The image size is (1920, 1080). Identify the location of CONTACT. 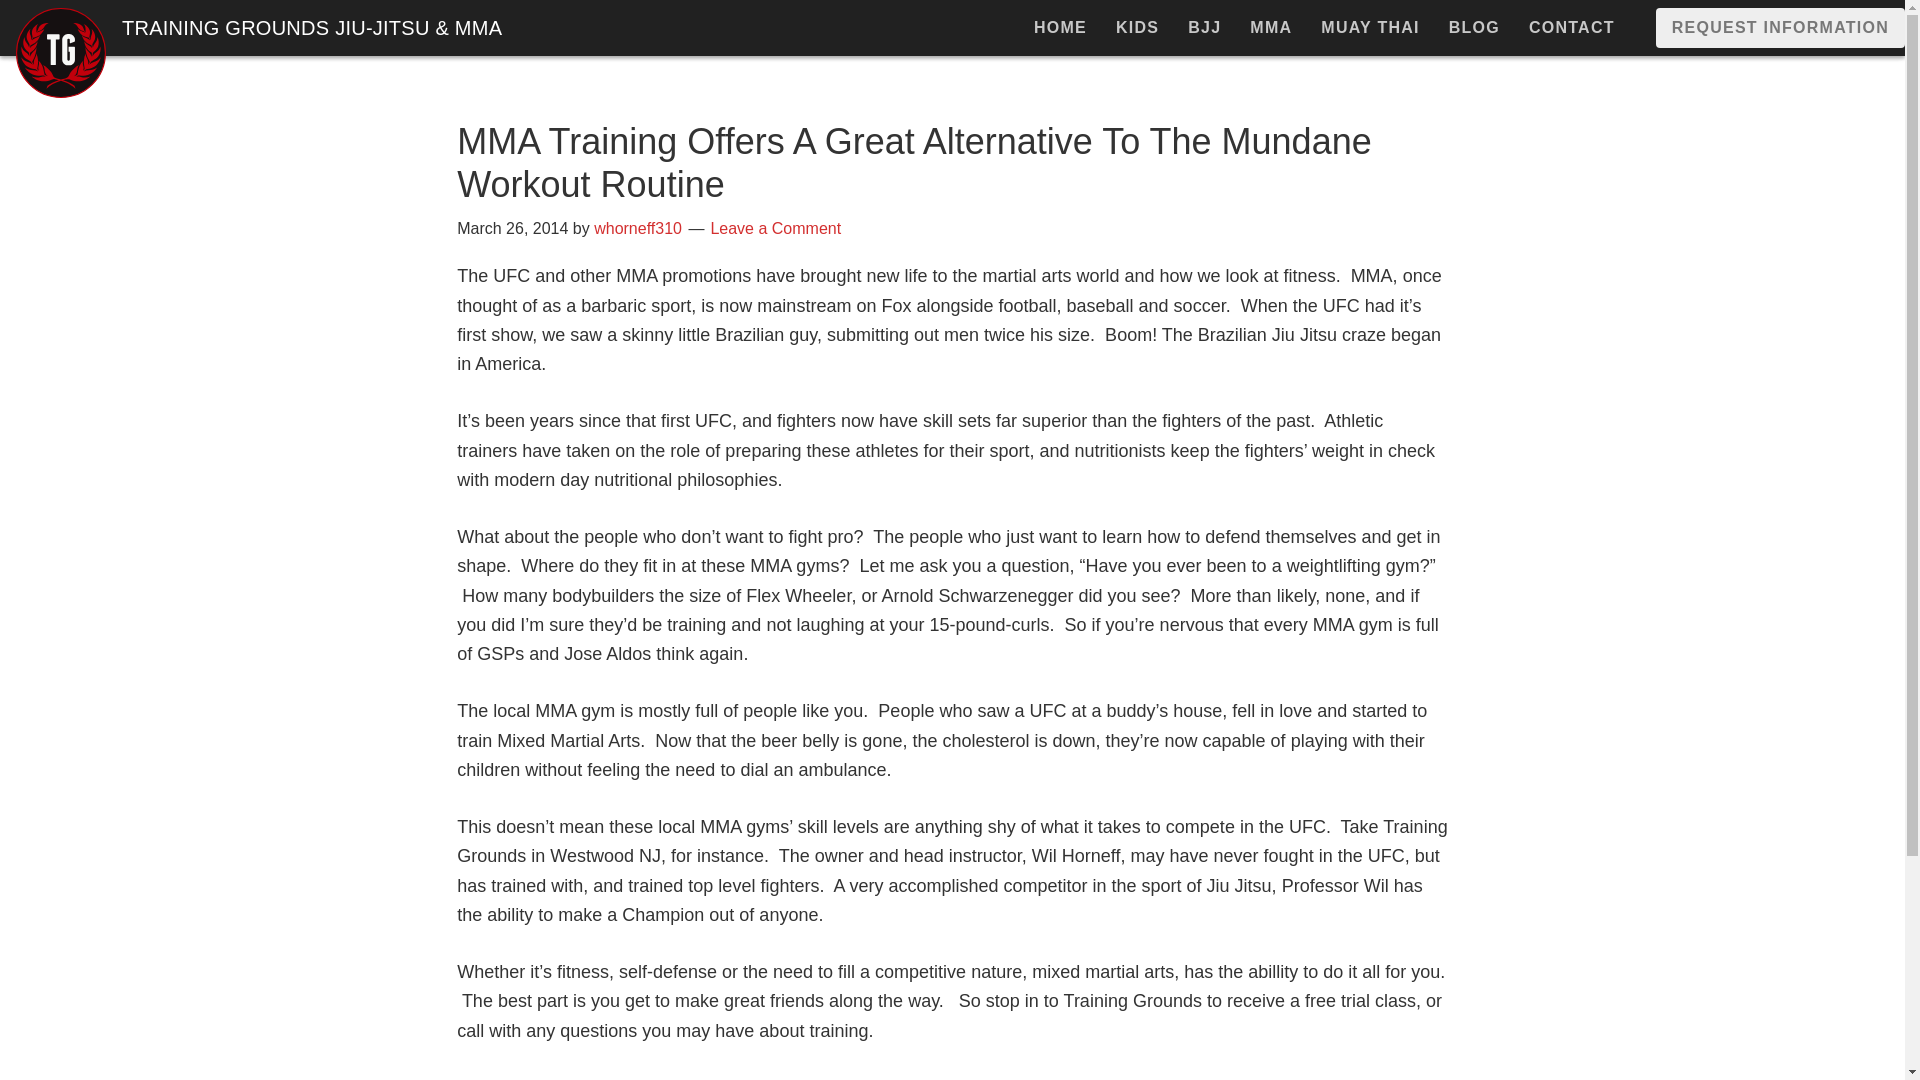
(1571, 28).